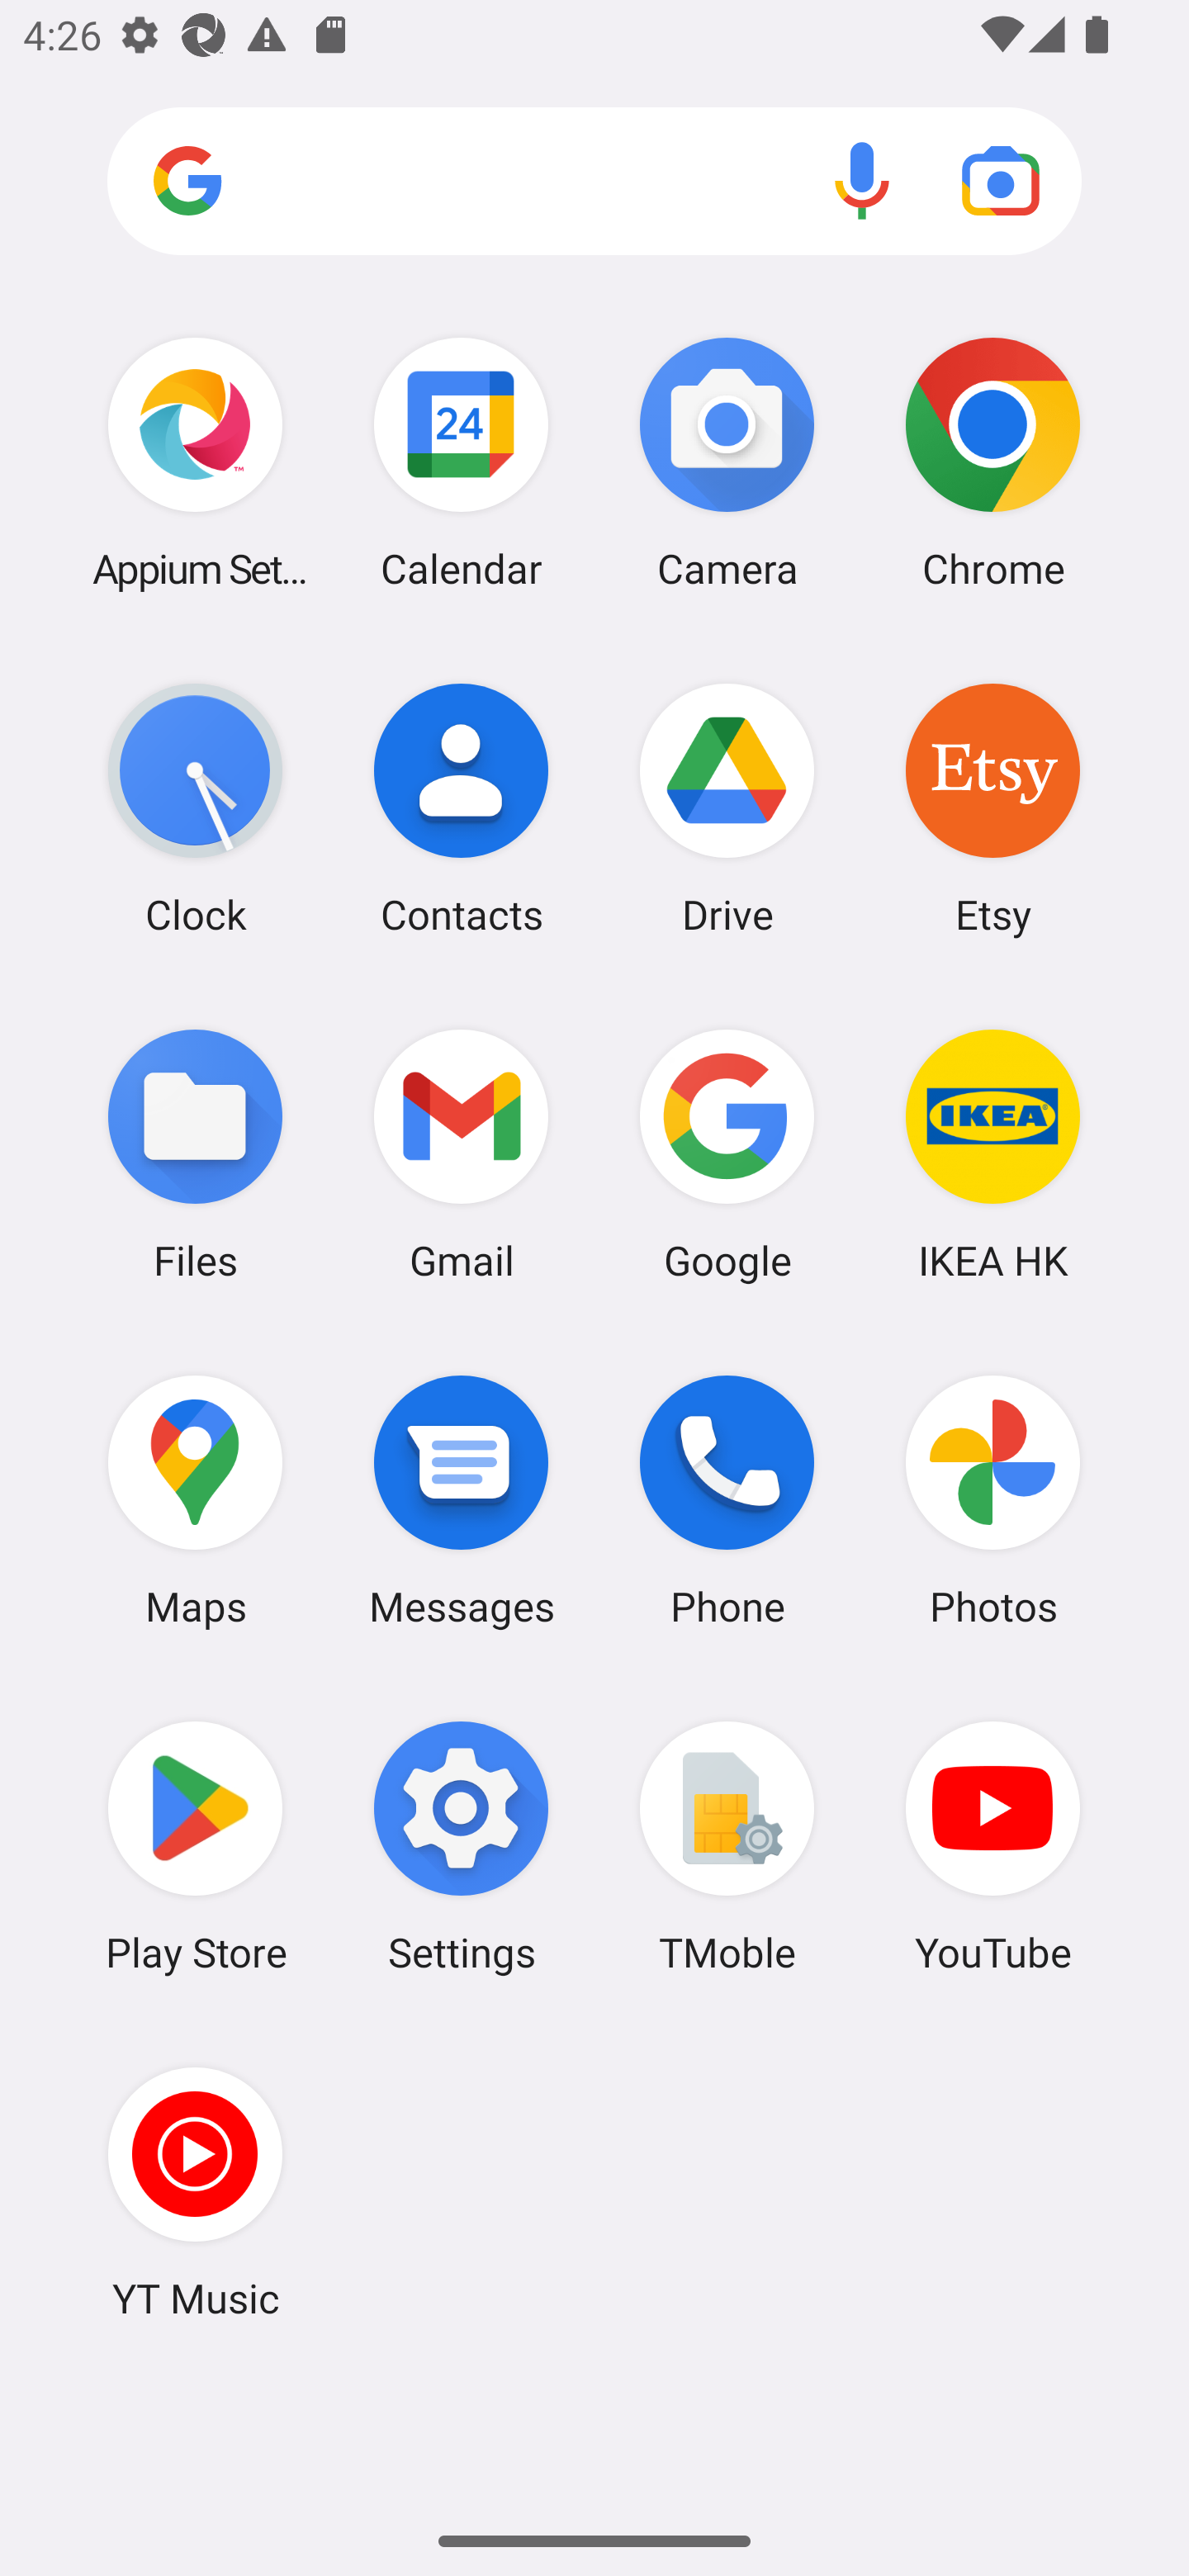 The image size is (1189, 2576). I want to click on Messages, so click(461, 1500).